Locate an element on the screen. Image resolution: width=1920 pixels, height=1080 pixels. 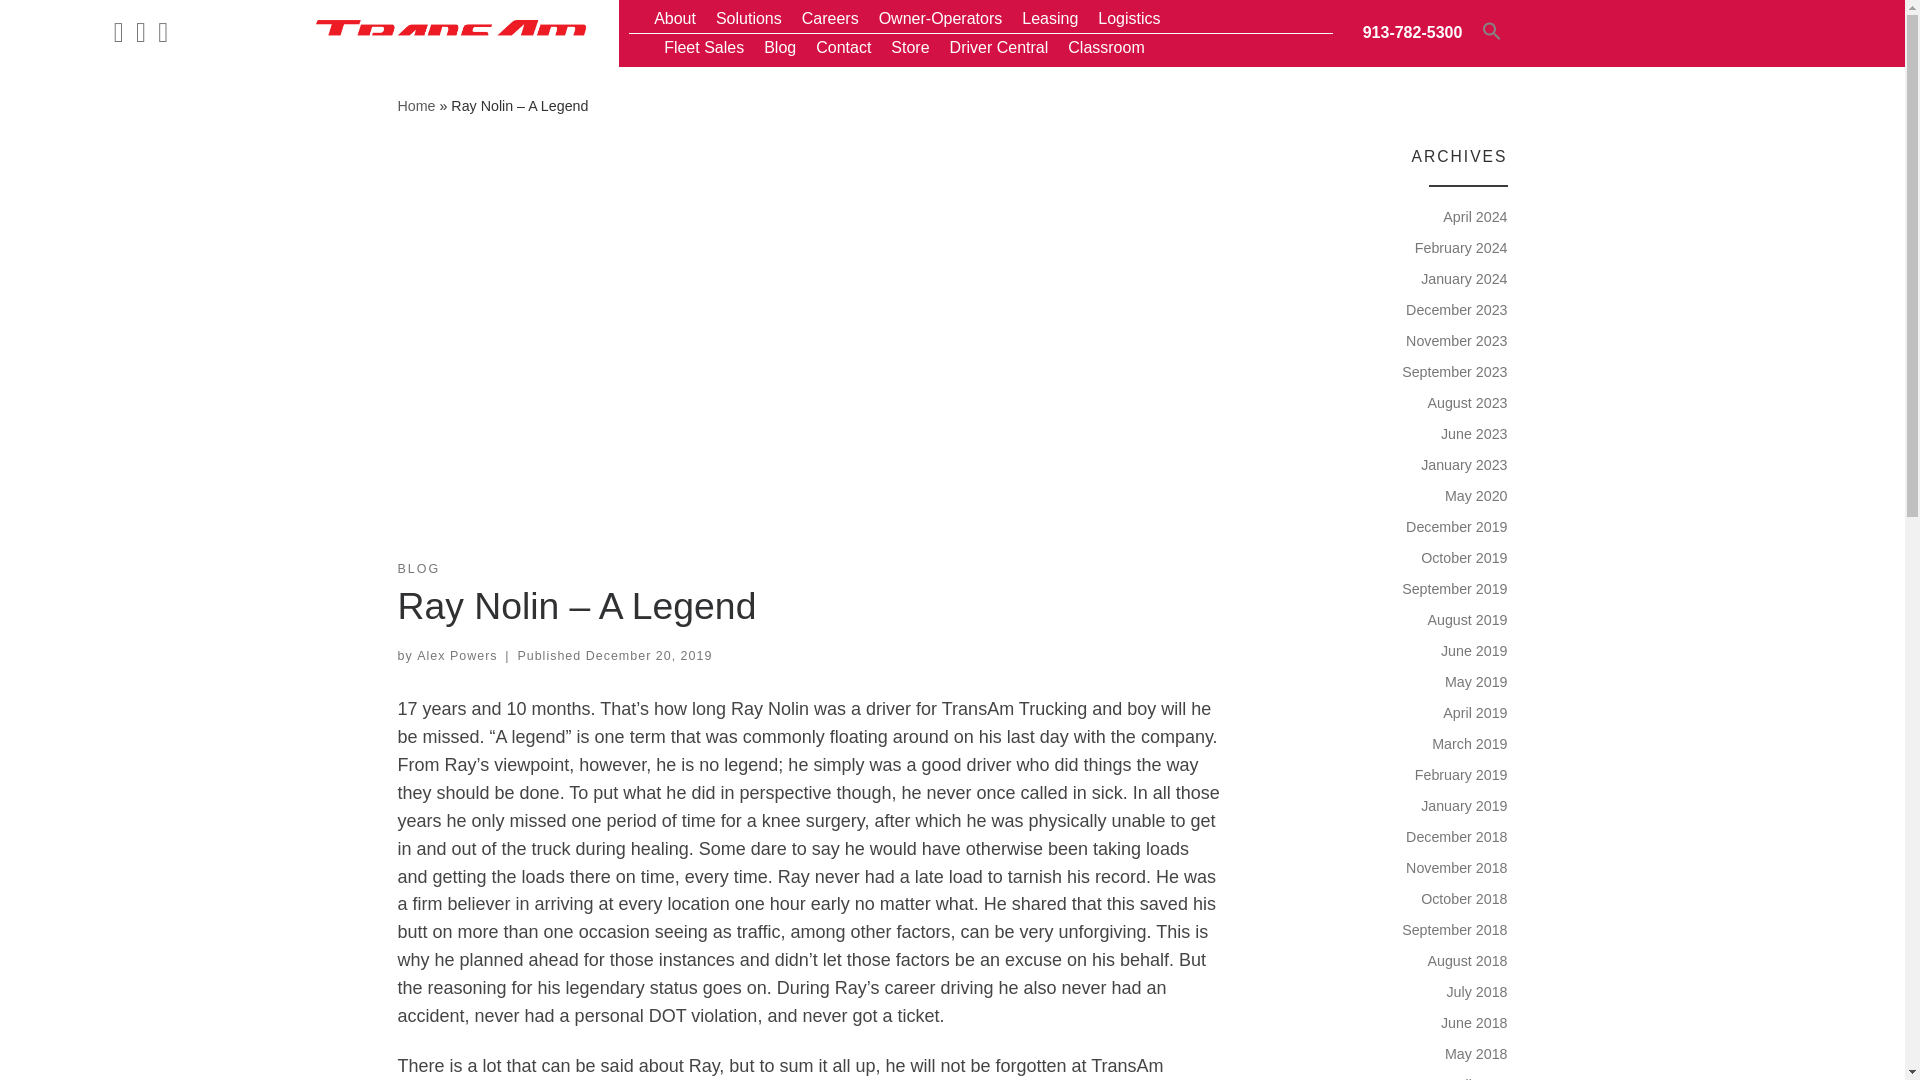
December 20, 2019 is located at coordinates (648, 656).